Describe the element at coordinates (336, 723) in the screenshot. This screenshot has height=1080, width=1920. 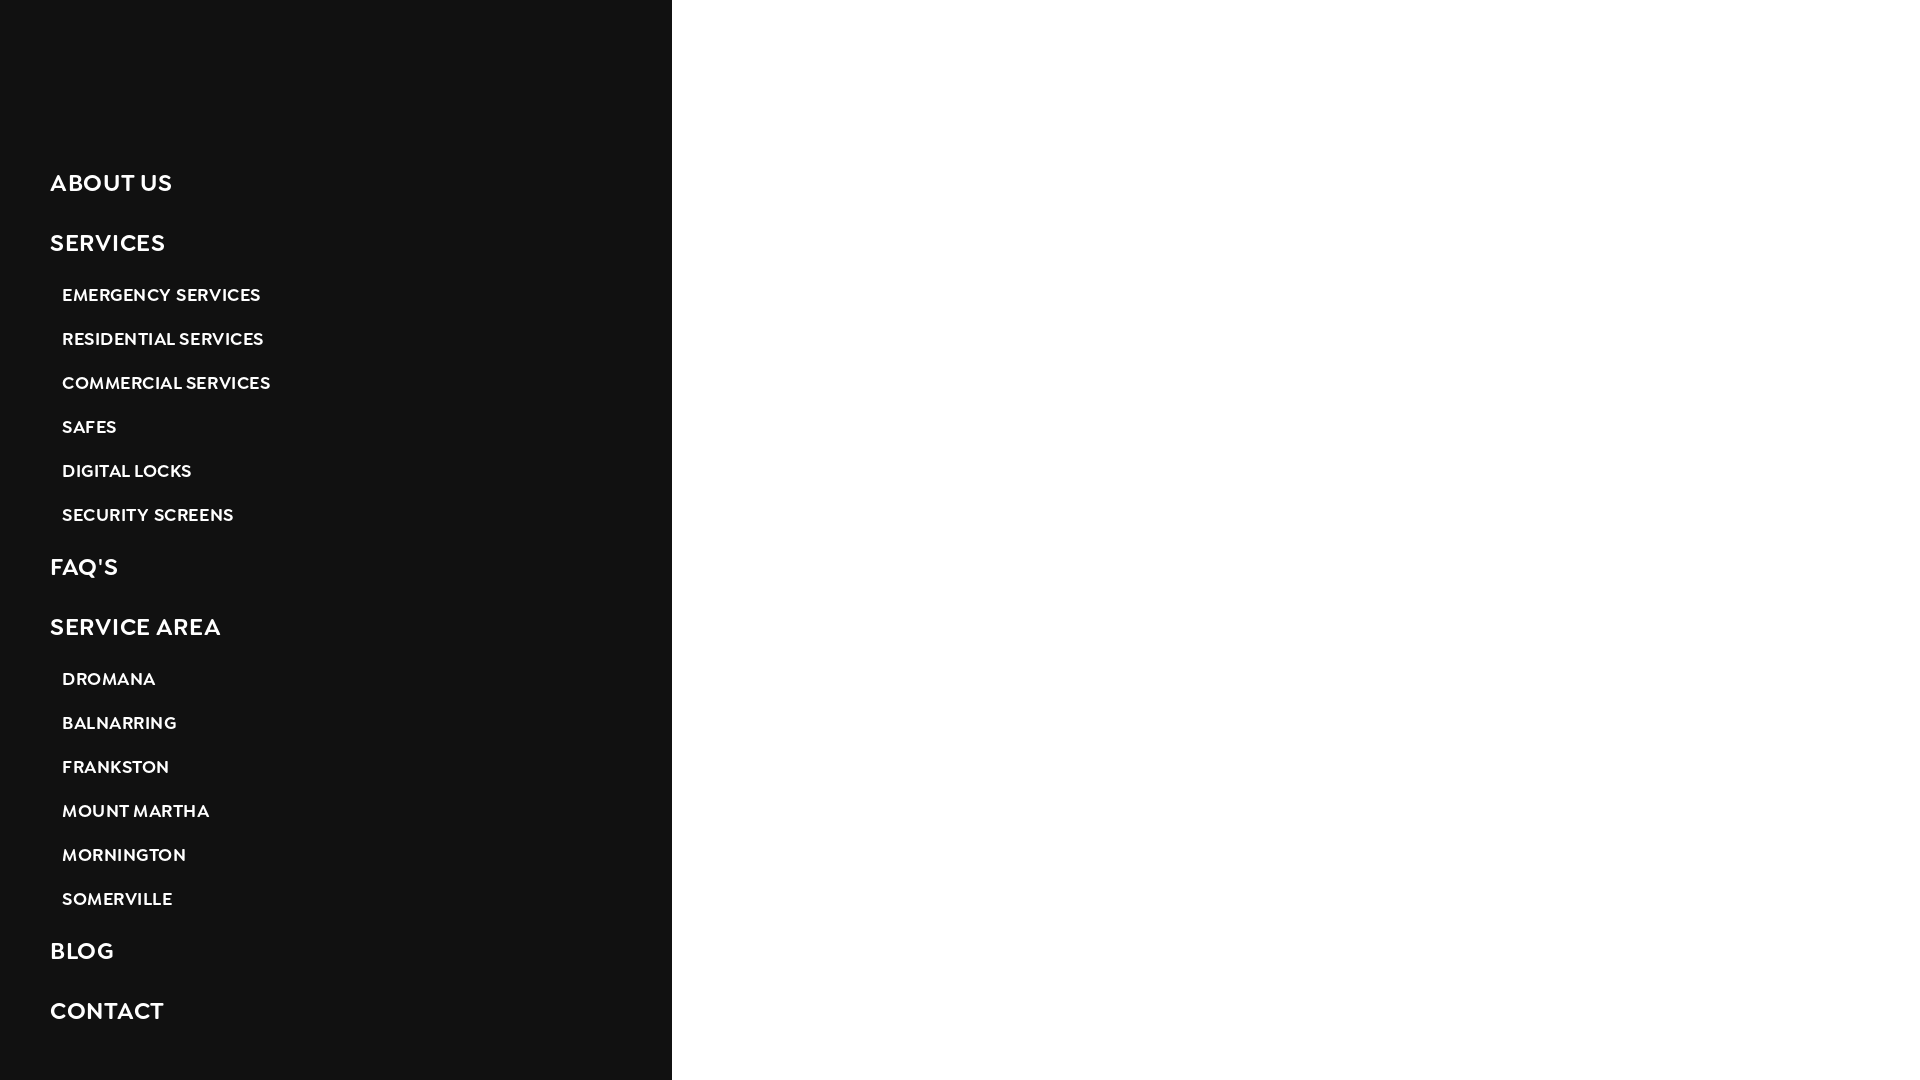
I see `BALNARRING` at that location.